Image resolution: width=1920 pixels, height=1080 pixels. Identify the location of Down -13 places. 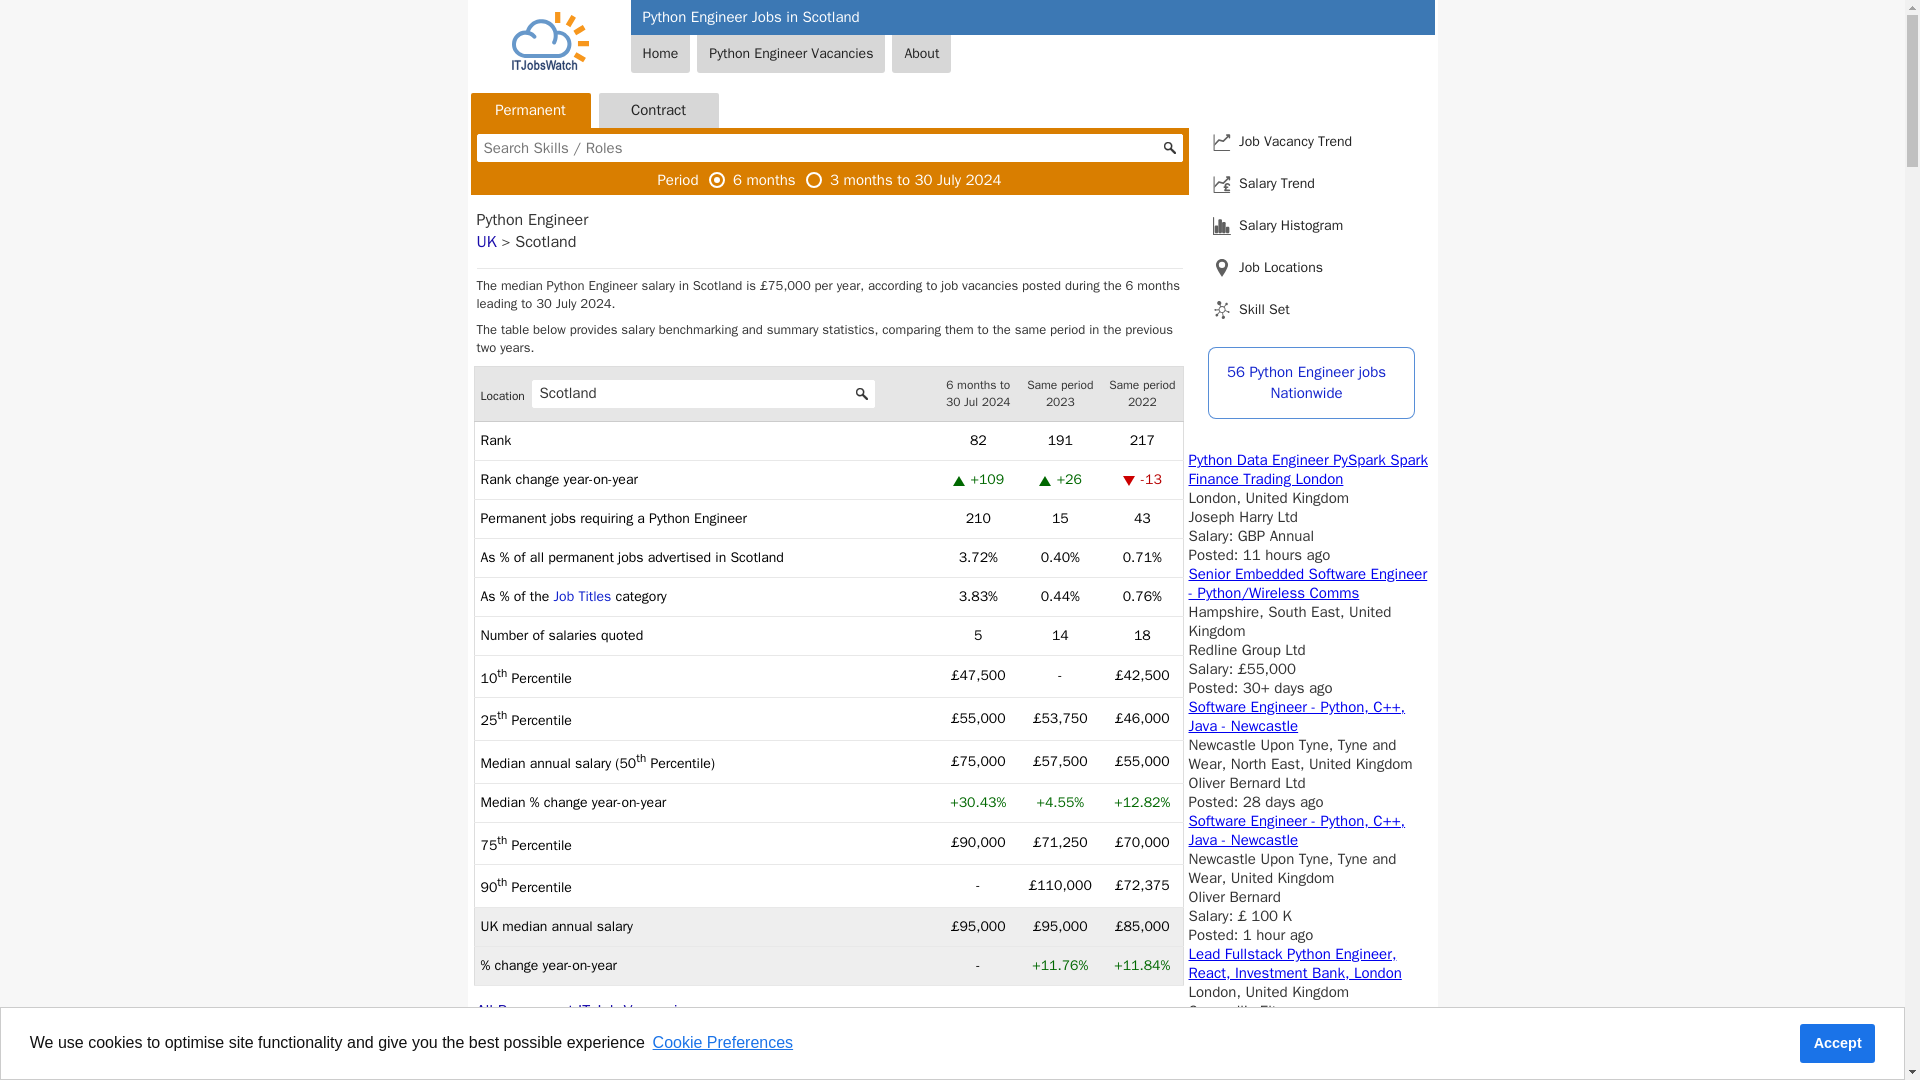
(1128, 482).